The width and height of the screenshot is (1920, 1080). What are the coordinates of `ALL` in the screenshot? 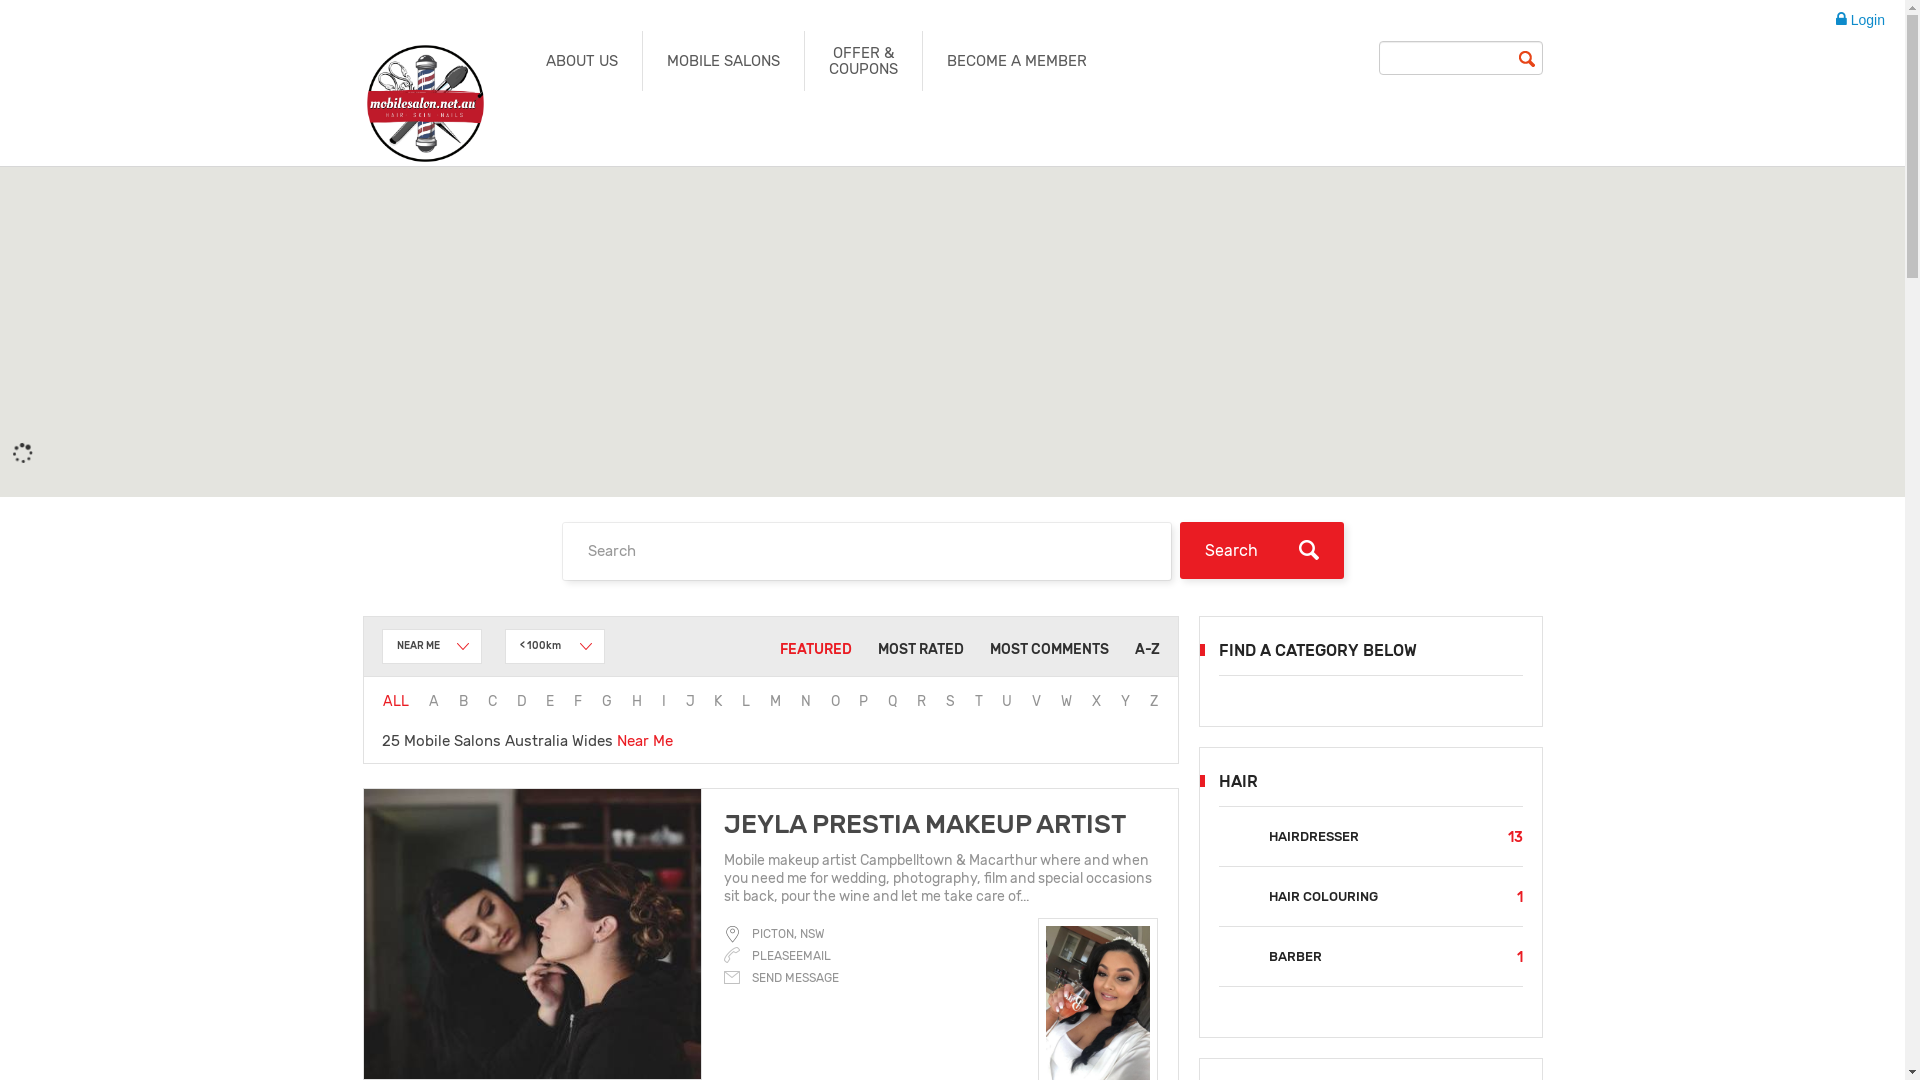 It's located at (396, 702).